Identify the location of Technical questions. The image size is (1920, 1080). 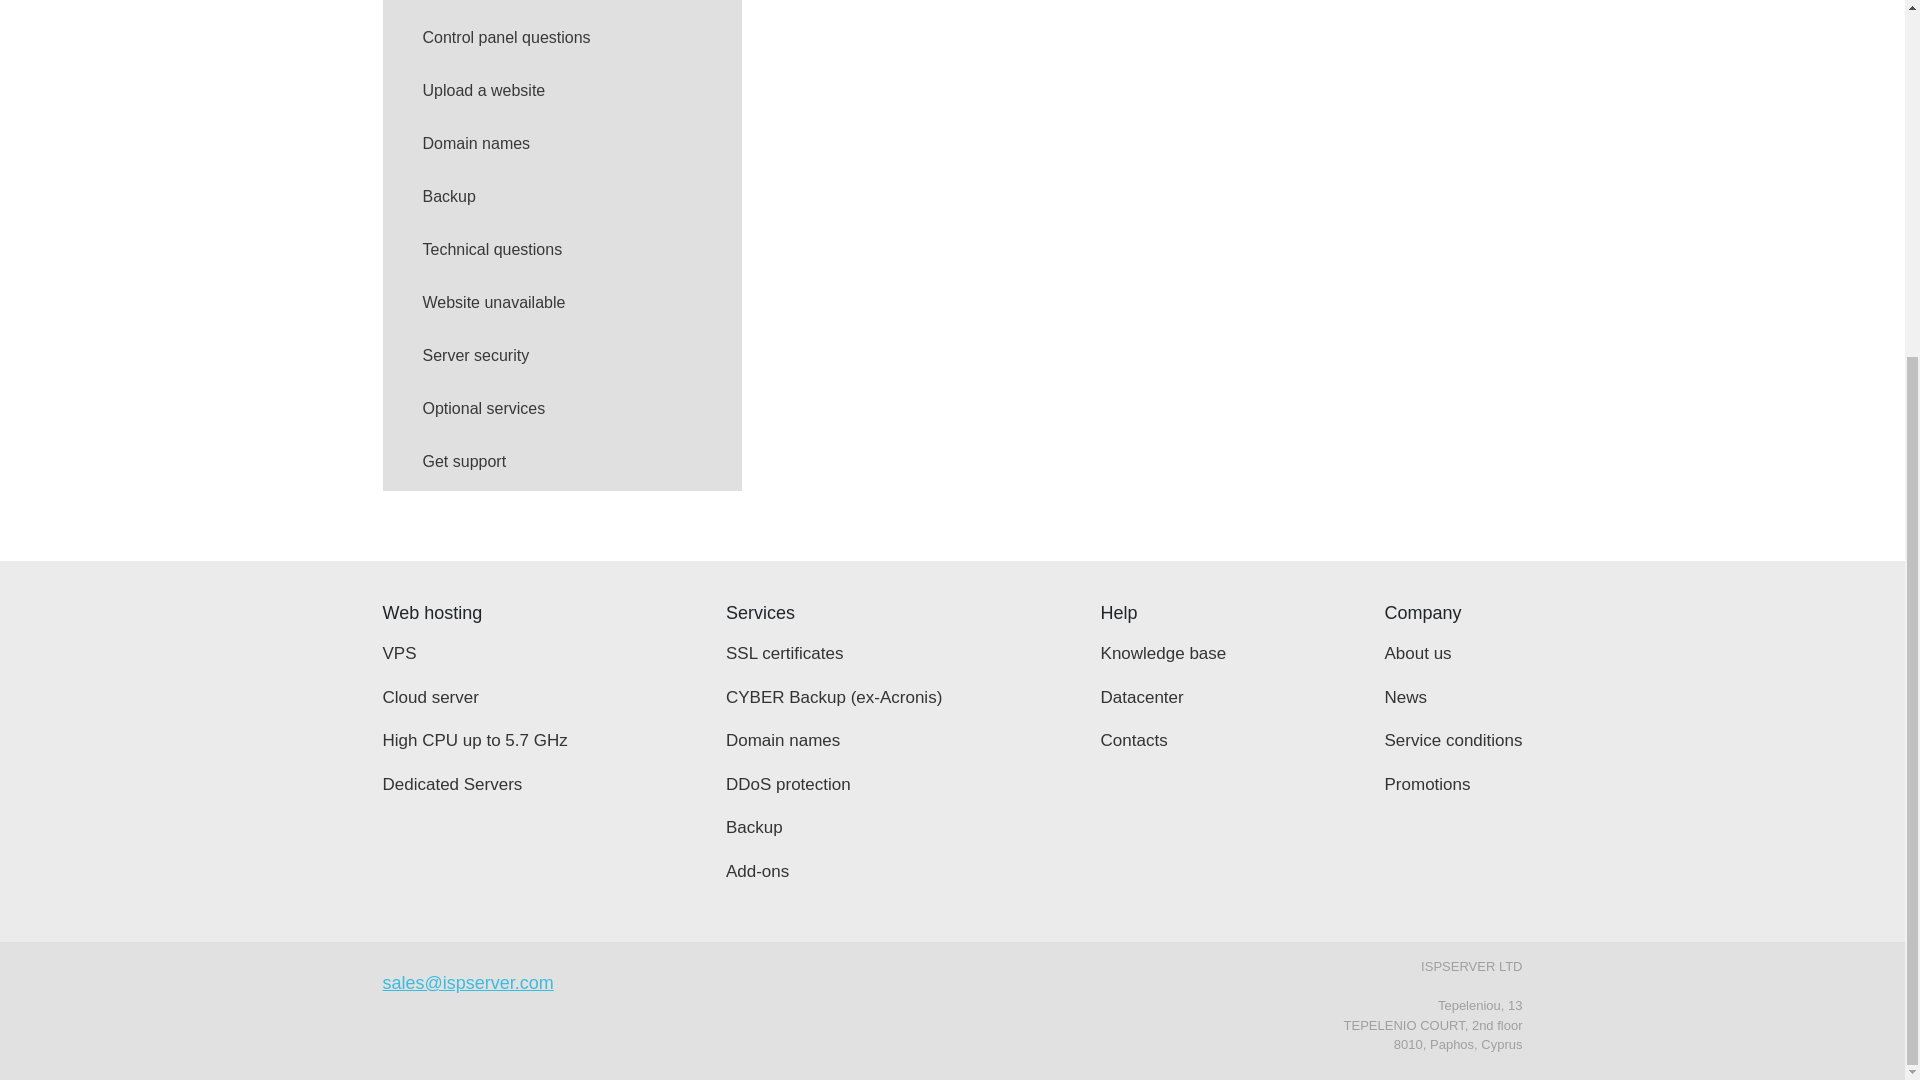
(562, 252).